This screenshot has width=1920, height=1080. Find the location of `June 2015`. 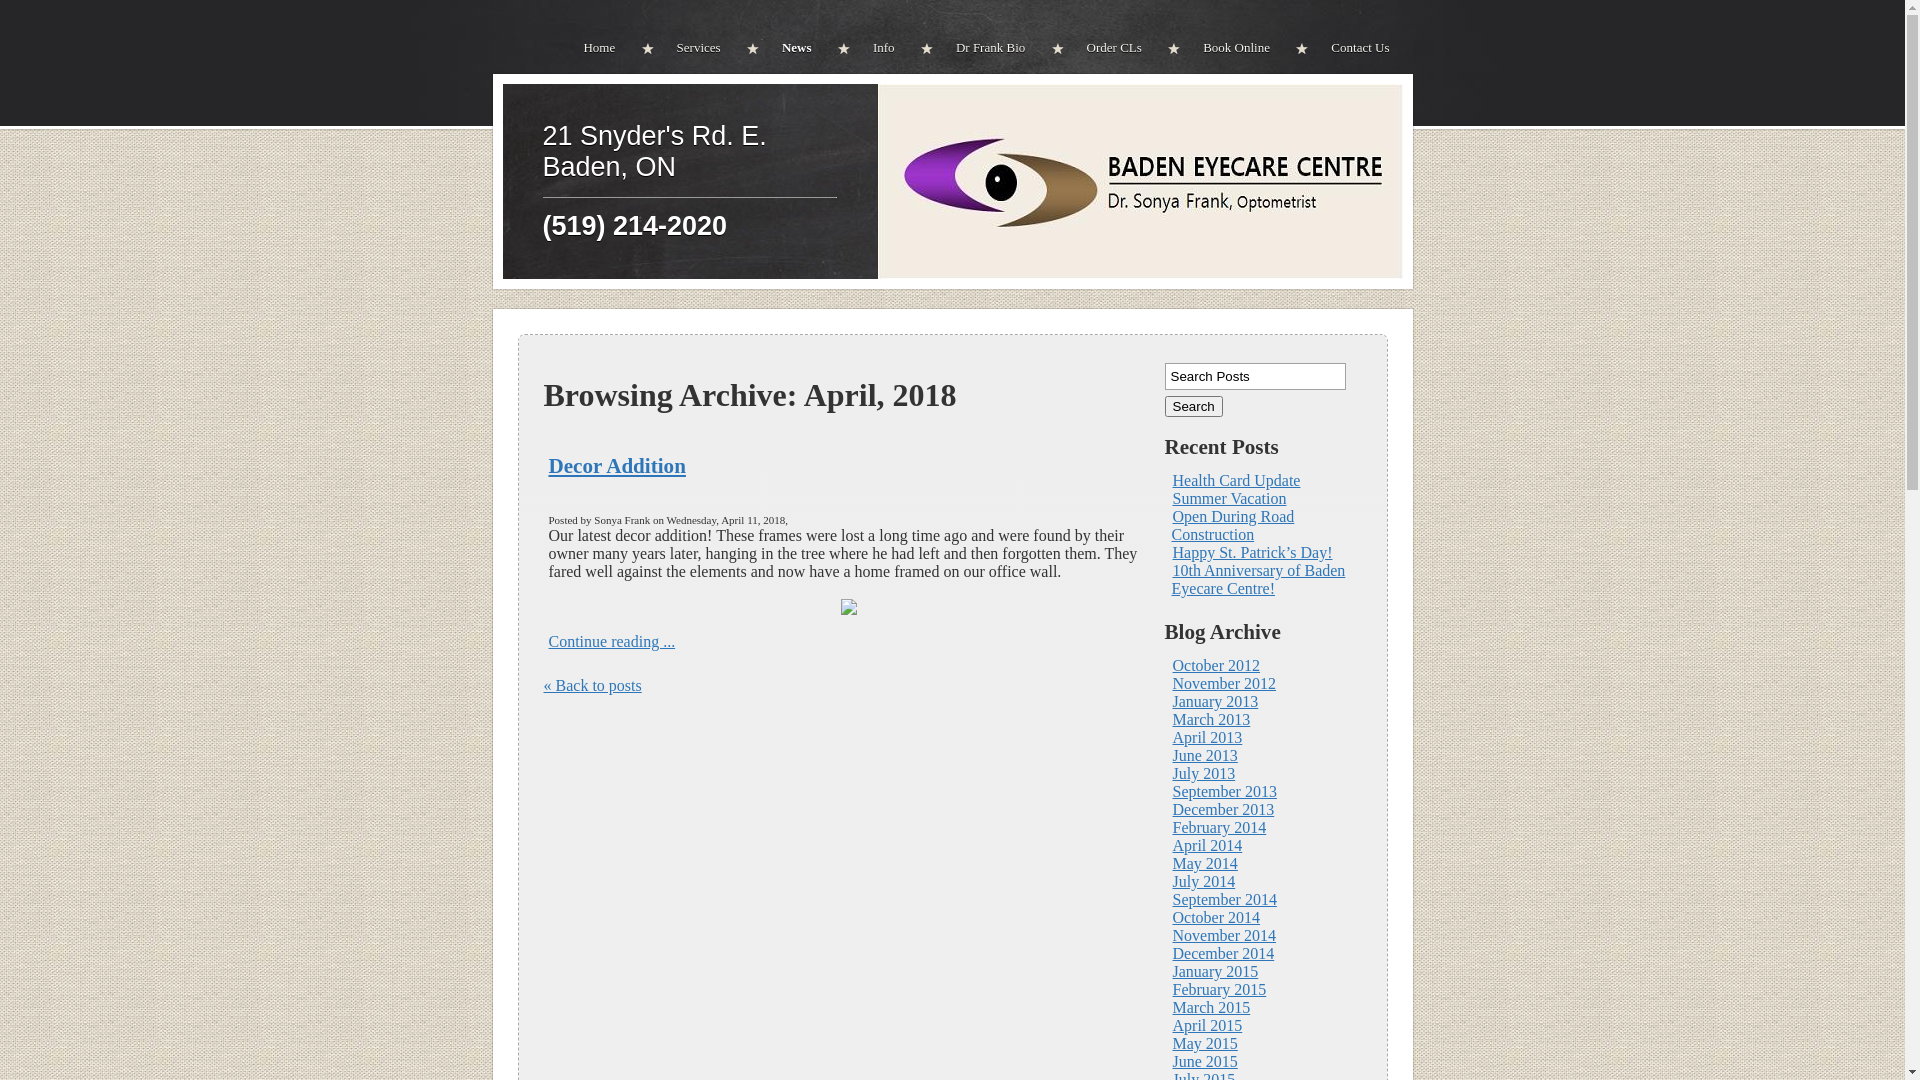

June 2015 is located at coordinates (1204, 1062).